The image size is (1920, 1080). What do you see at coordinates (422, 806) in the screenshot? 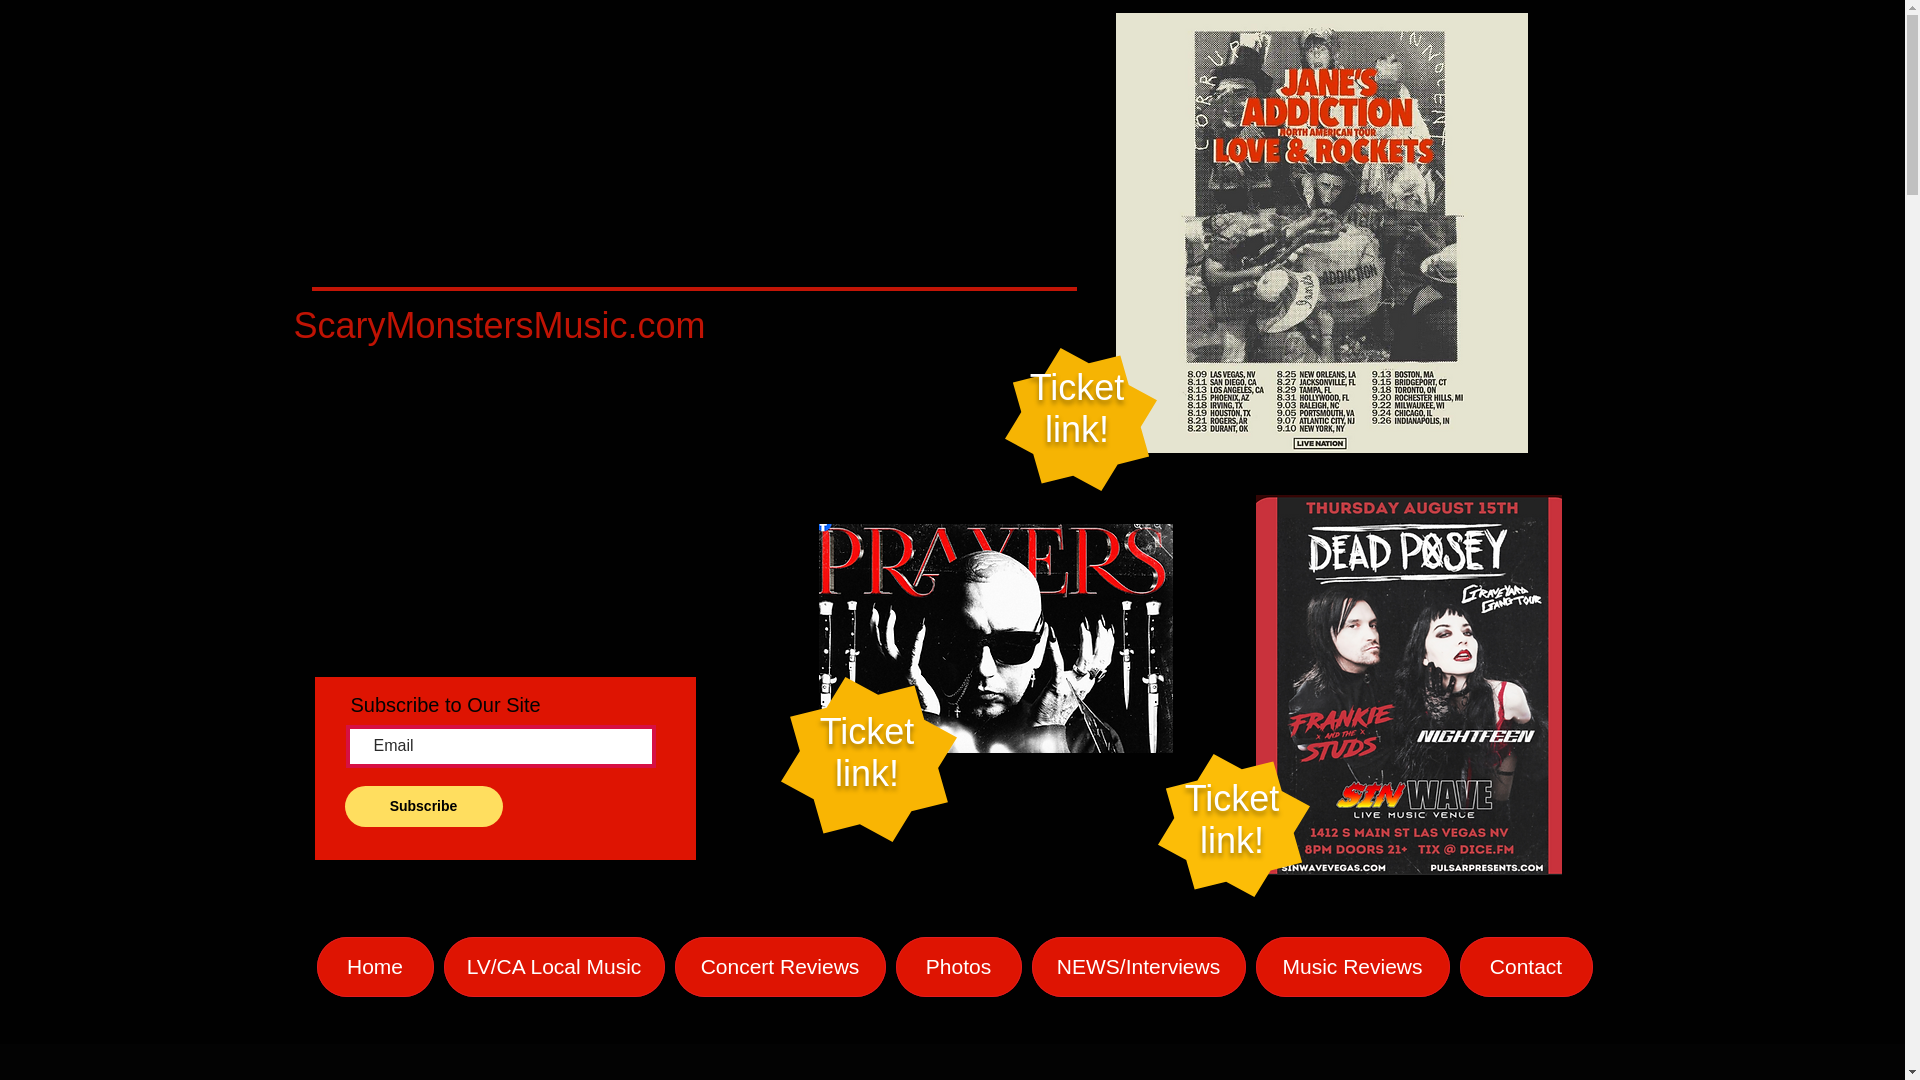
I see `Subscribe` at bounding box center [422, 806].